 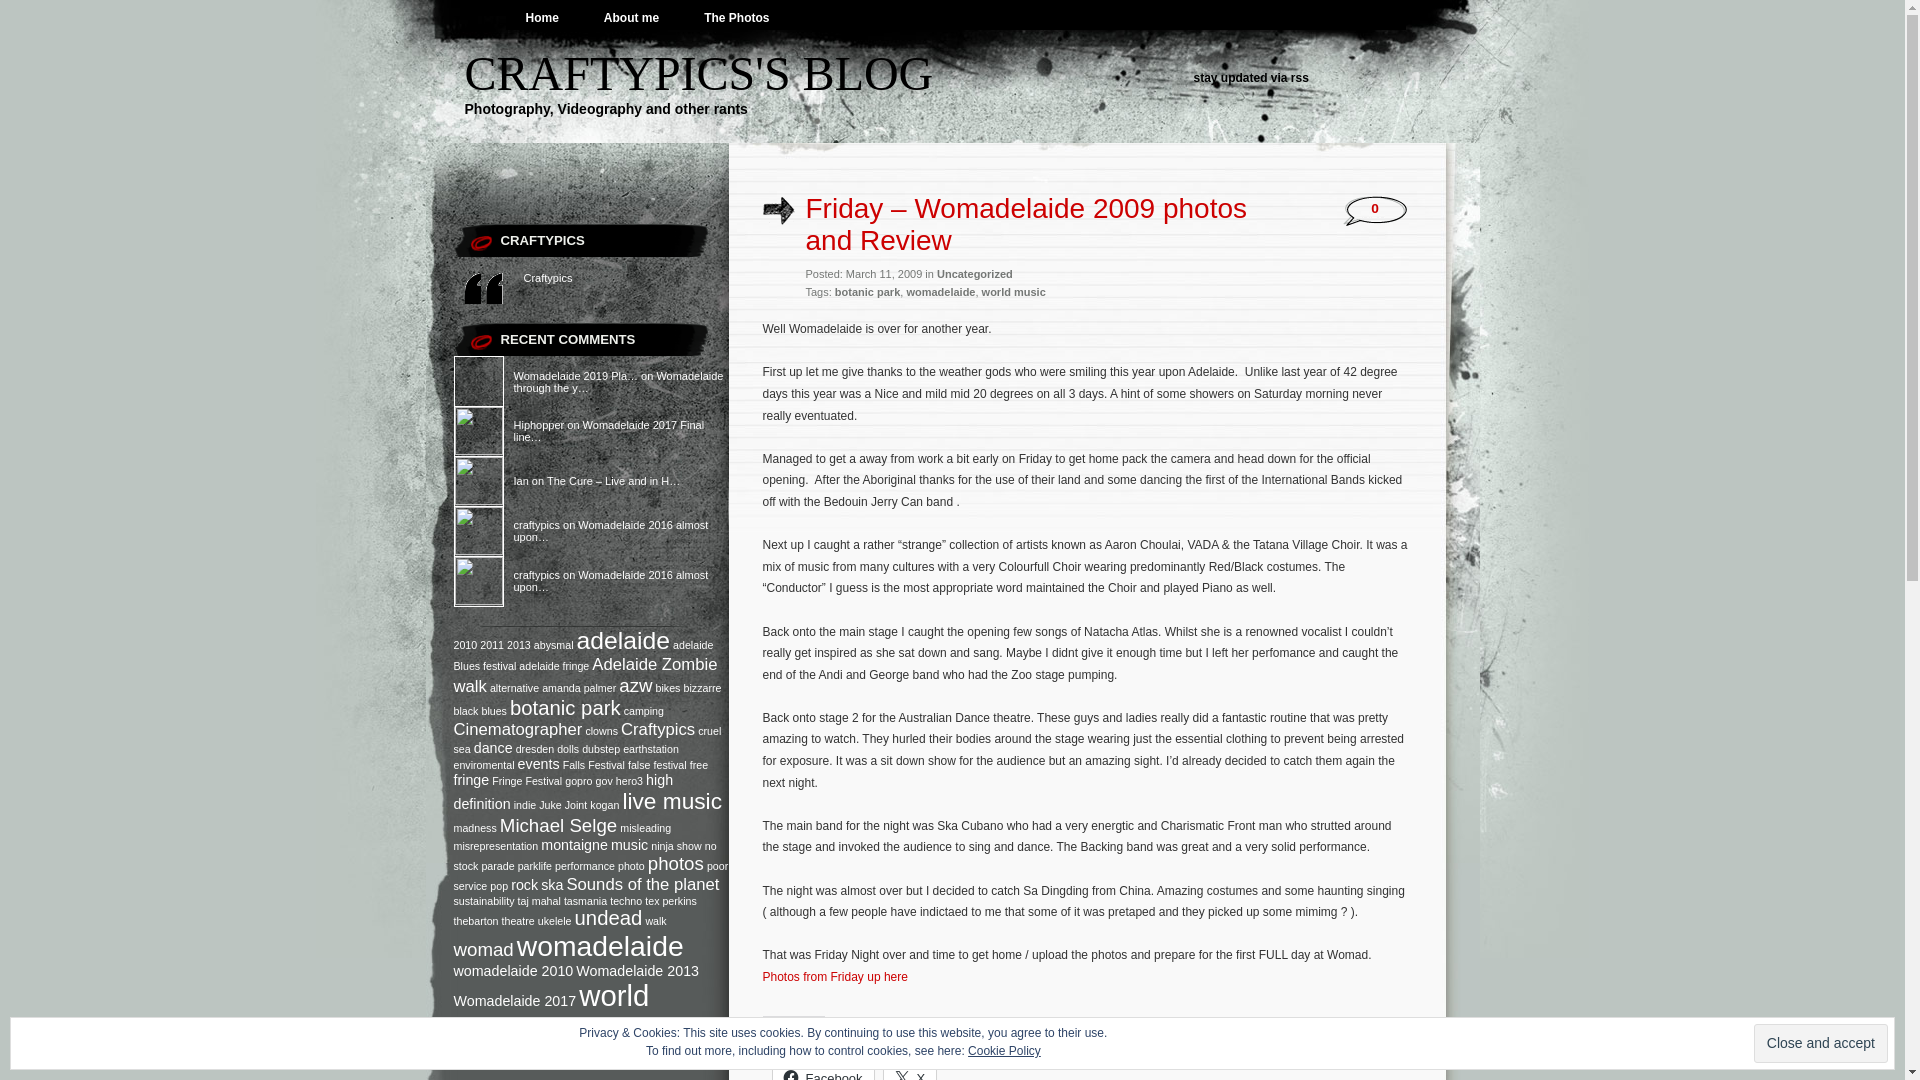 I want to click on world music, so click(x=552, y=1012).